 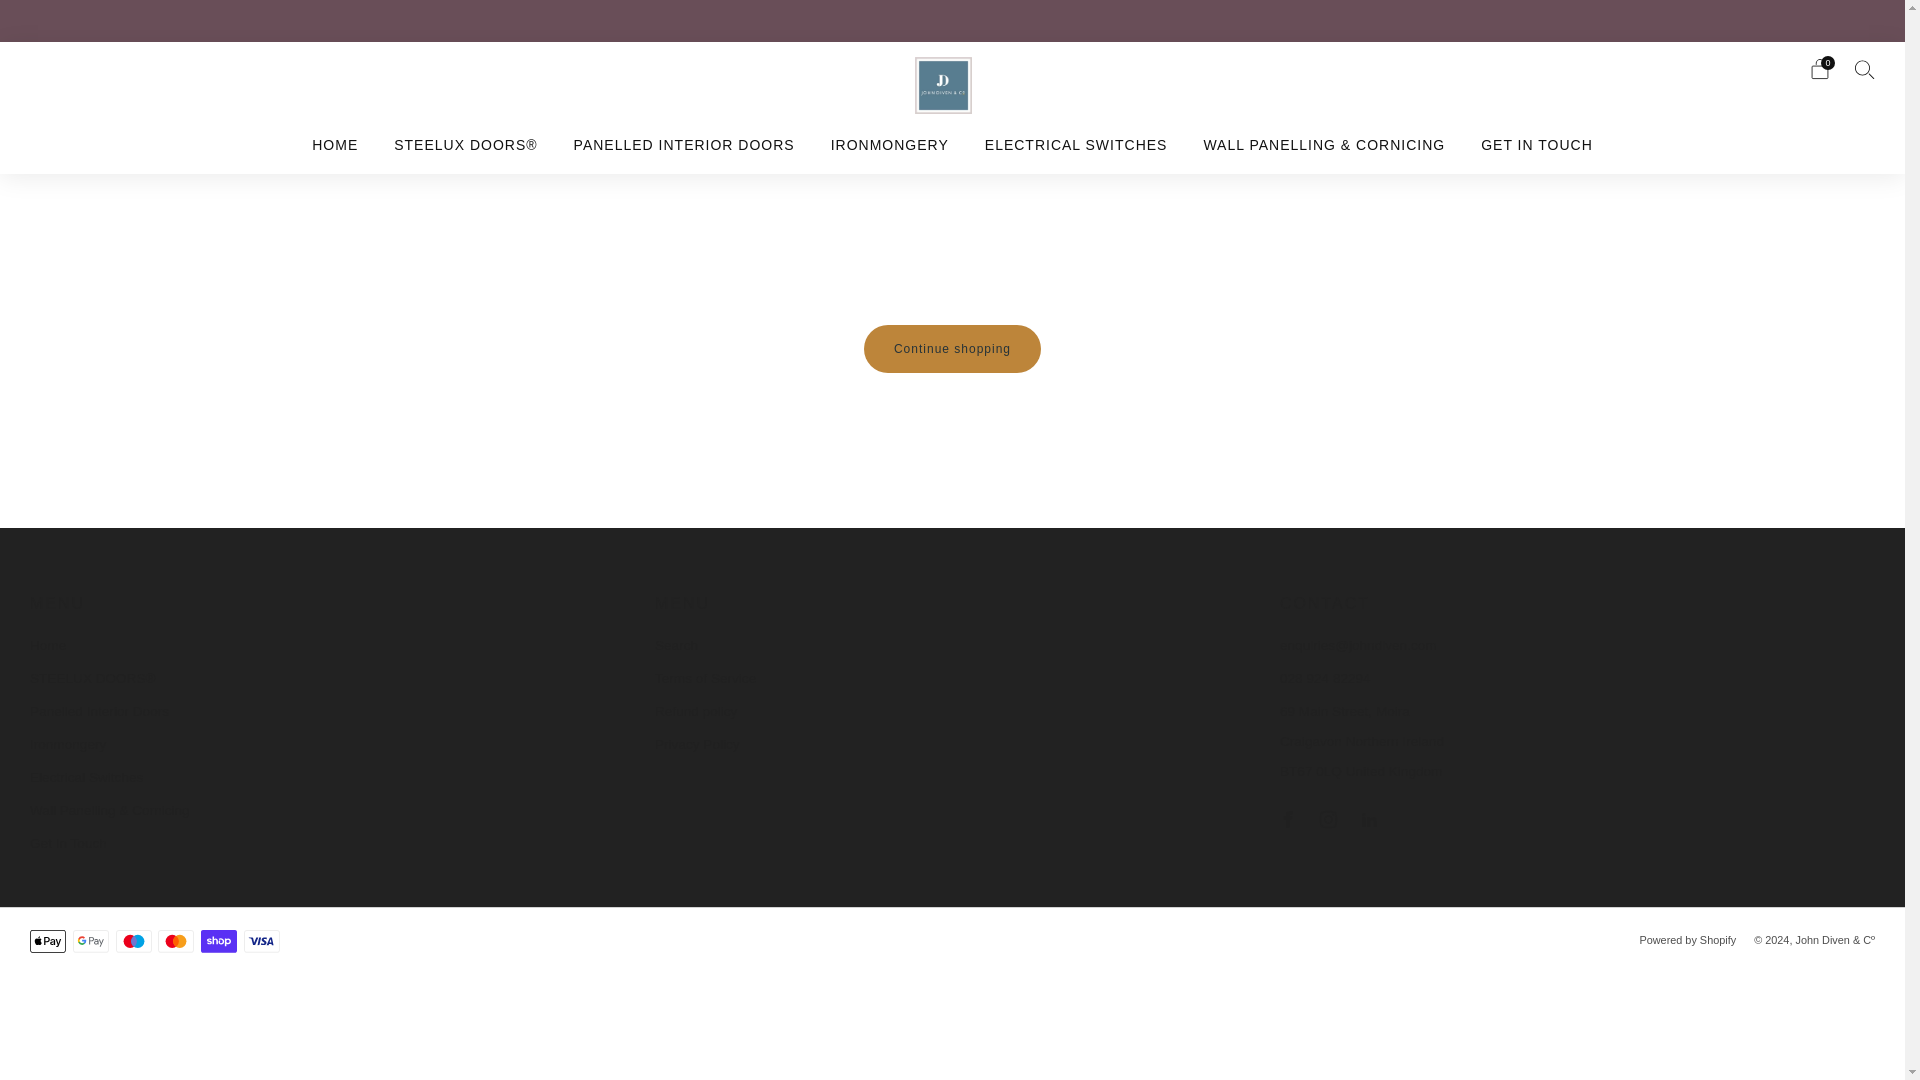 I want to click on PANELLED INTERIOR DOORS, so click(x=684, y=144).